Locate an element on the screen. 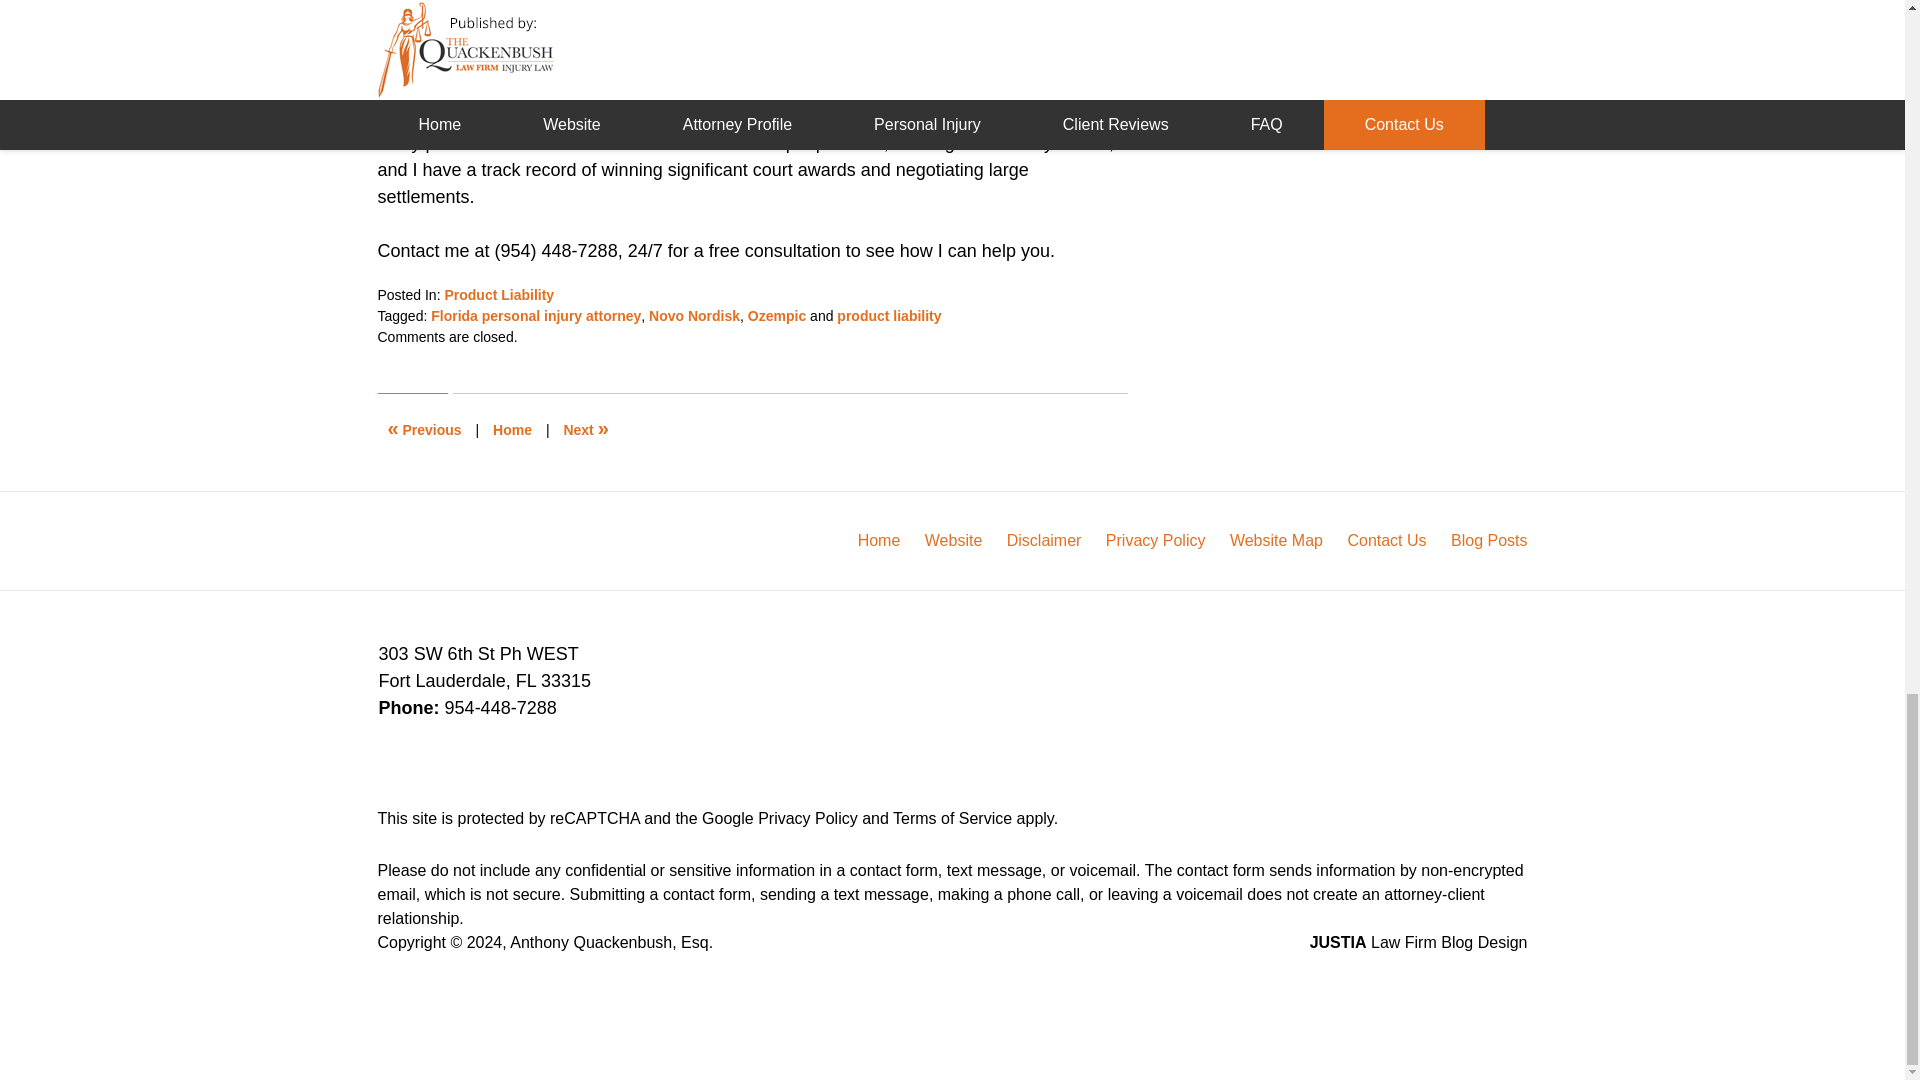 The height and width of the screenshot is (1080, 1920). Home is located at coordinates (512, 430).